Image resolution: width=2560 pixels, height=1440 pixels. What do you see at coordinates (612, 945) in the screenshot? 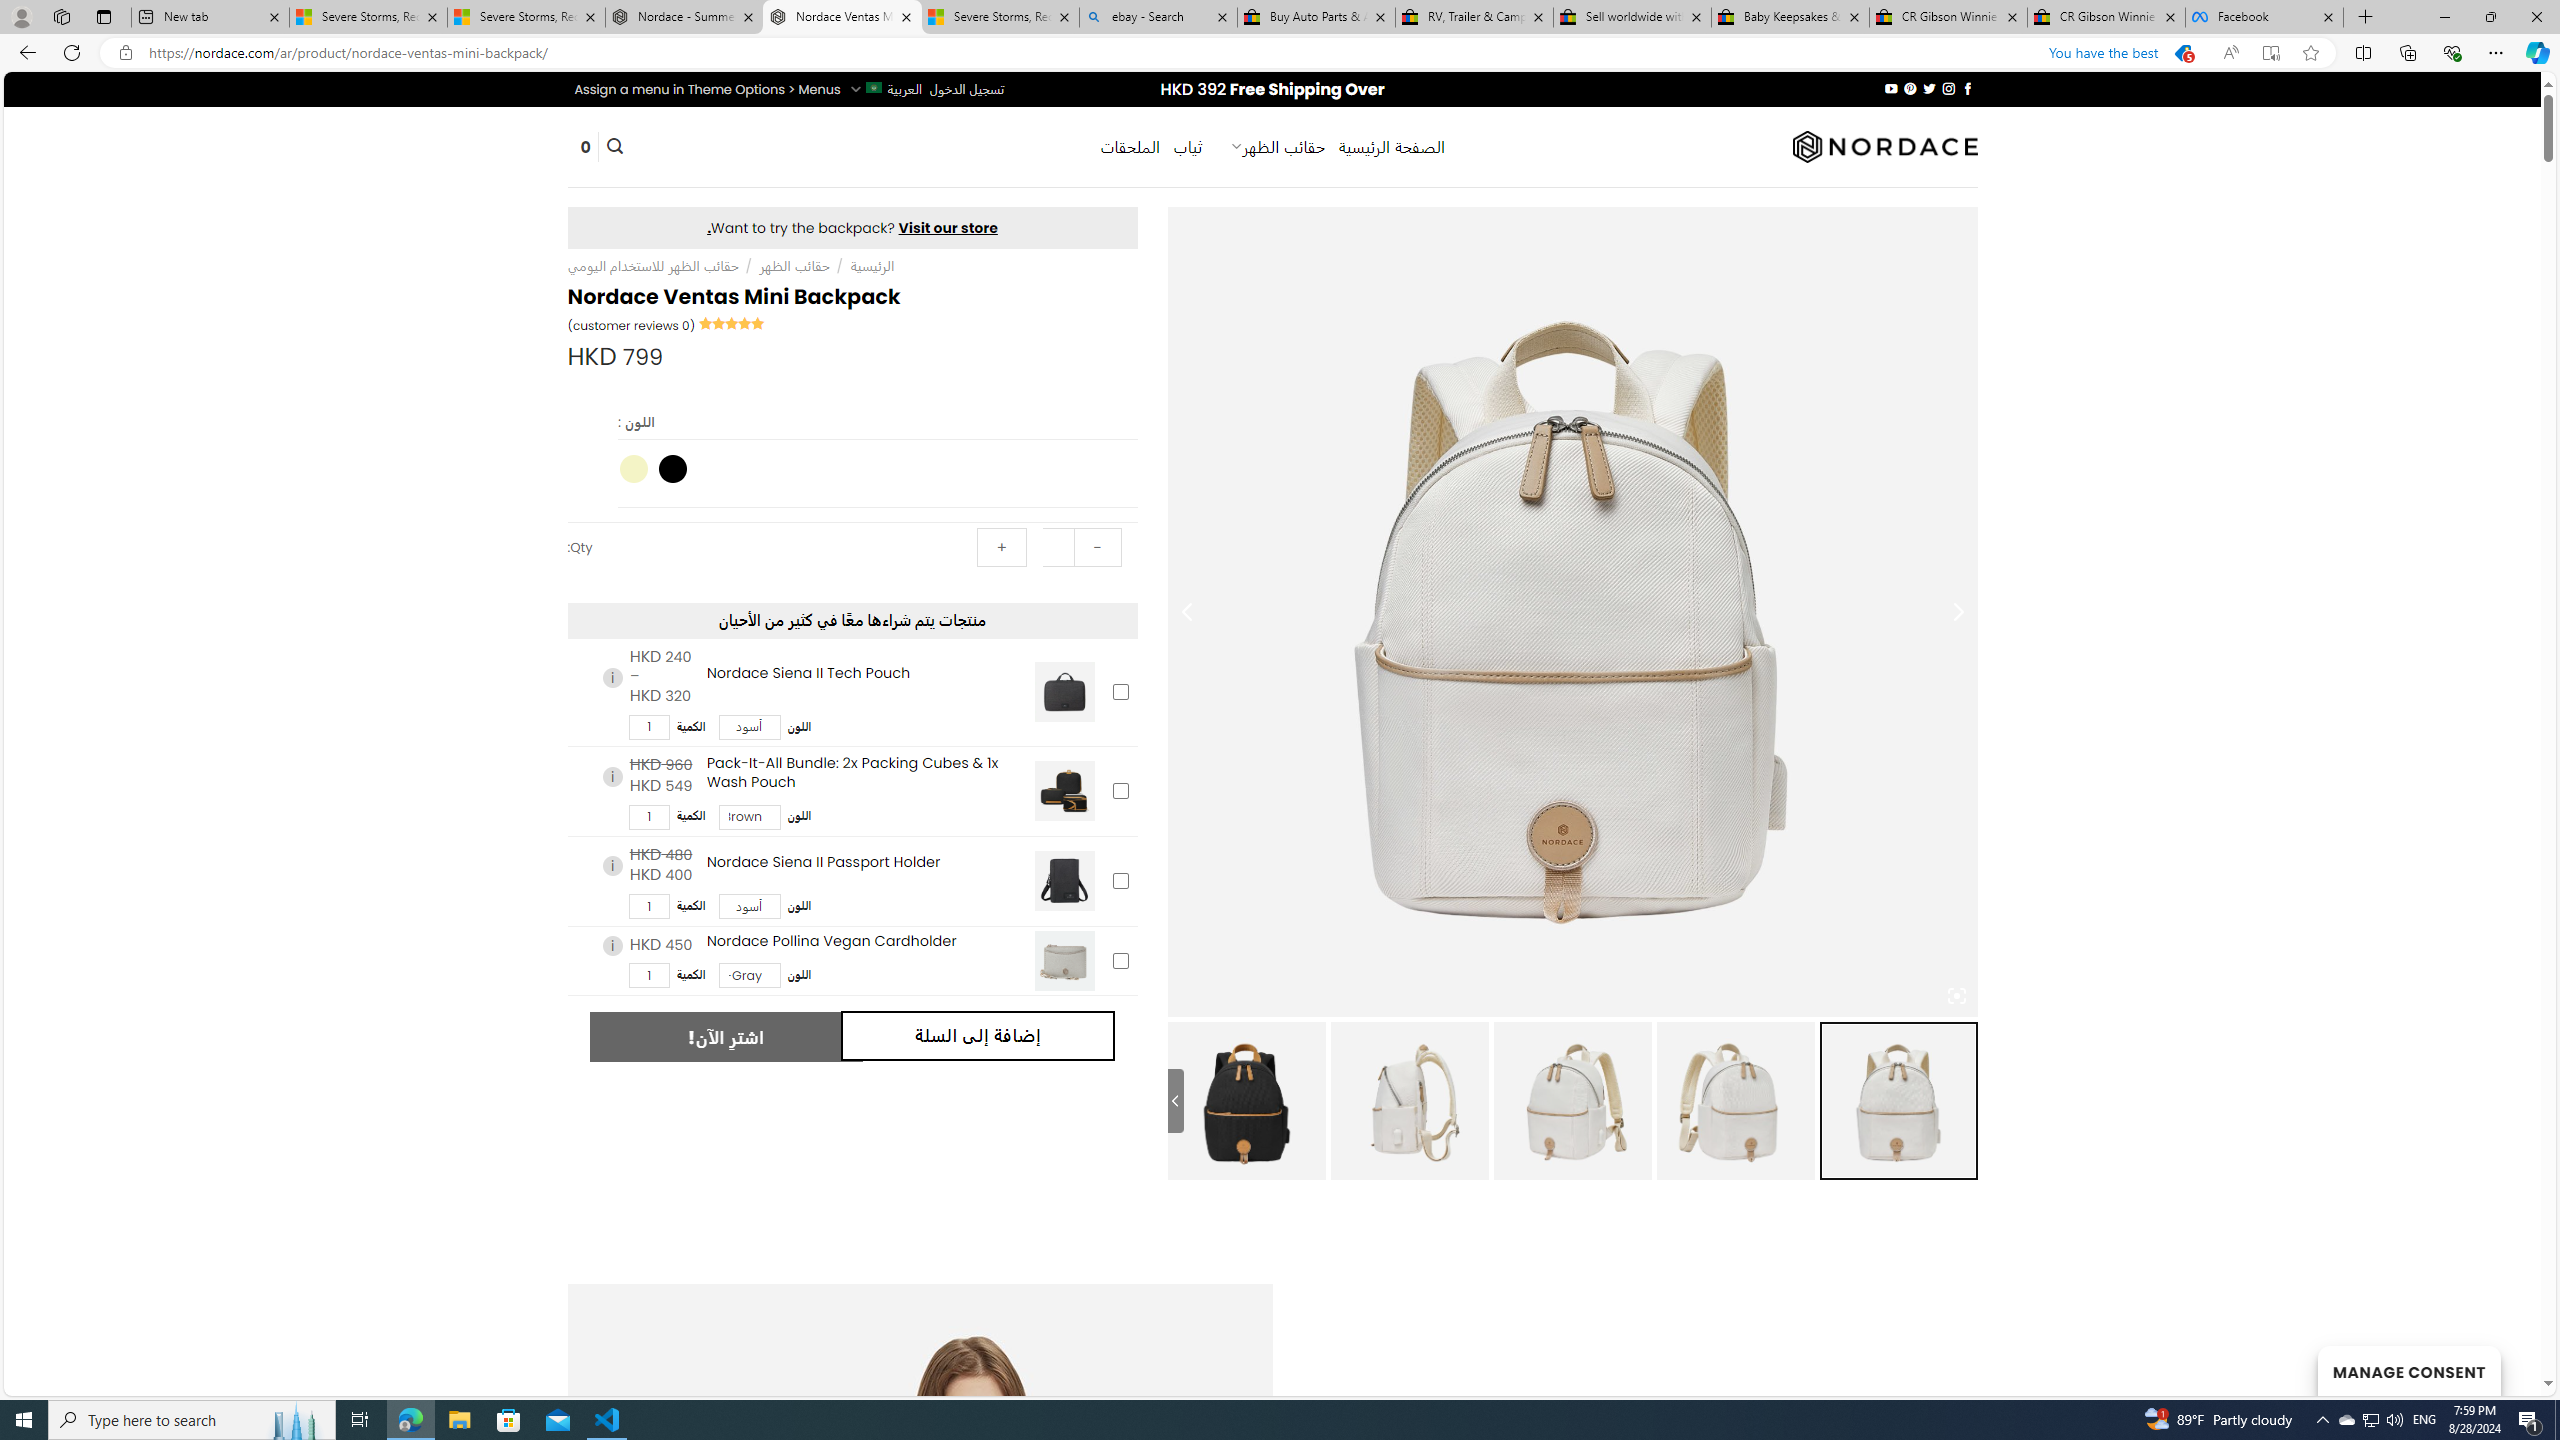
I see `i` at bounding box center [612, 945].